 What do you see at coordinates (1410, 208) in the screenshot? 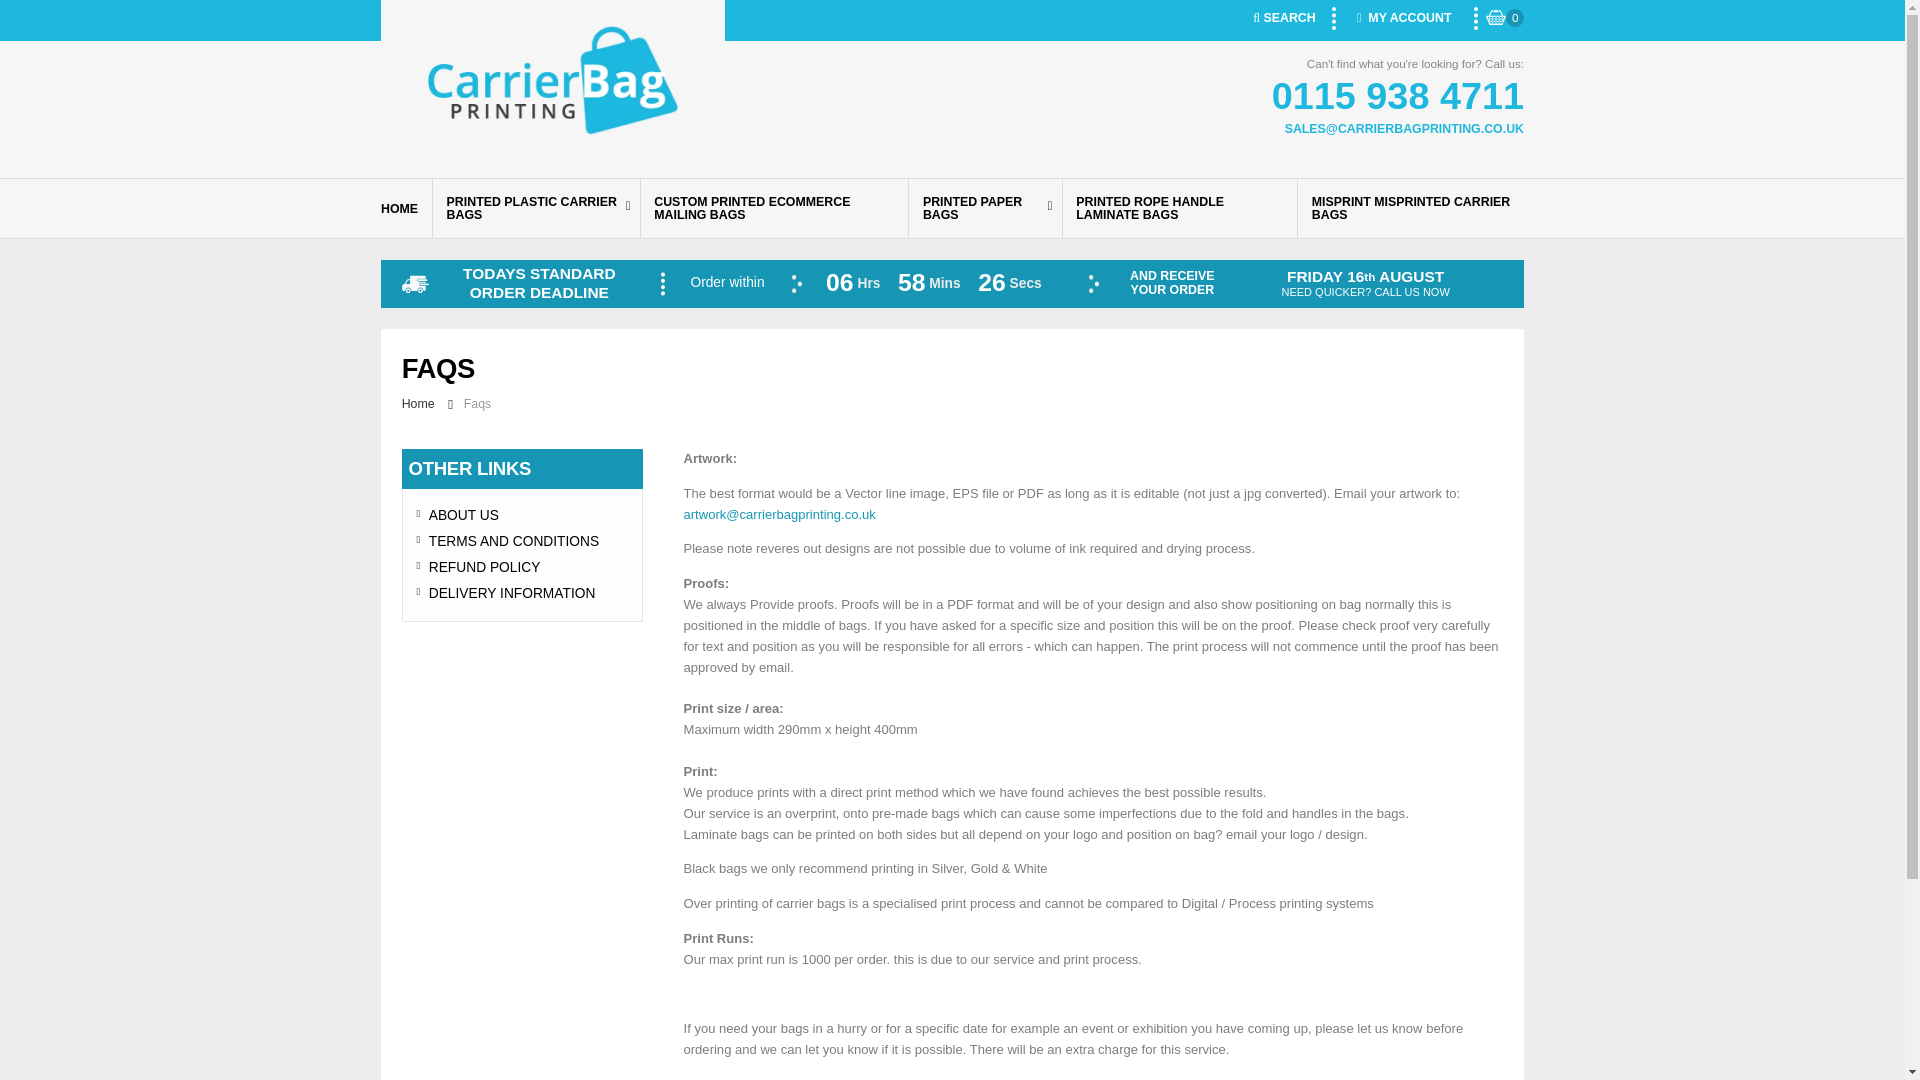
I see `MISPRINT MISPRINTED CARRIER BAGS` at bounding box center [1410, 208].